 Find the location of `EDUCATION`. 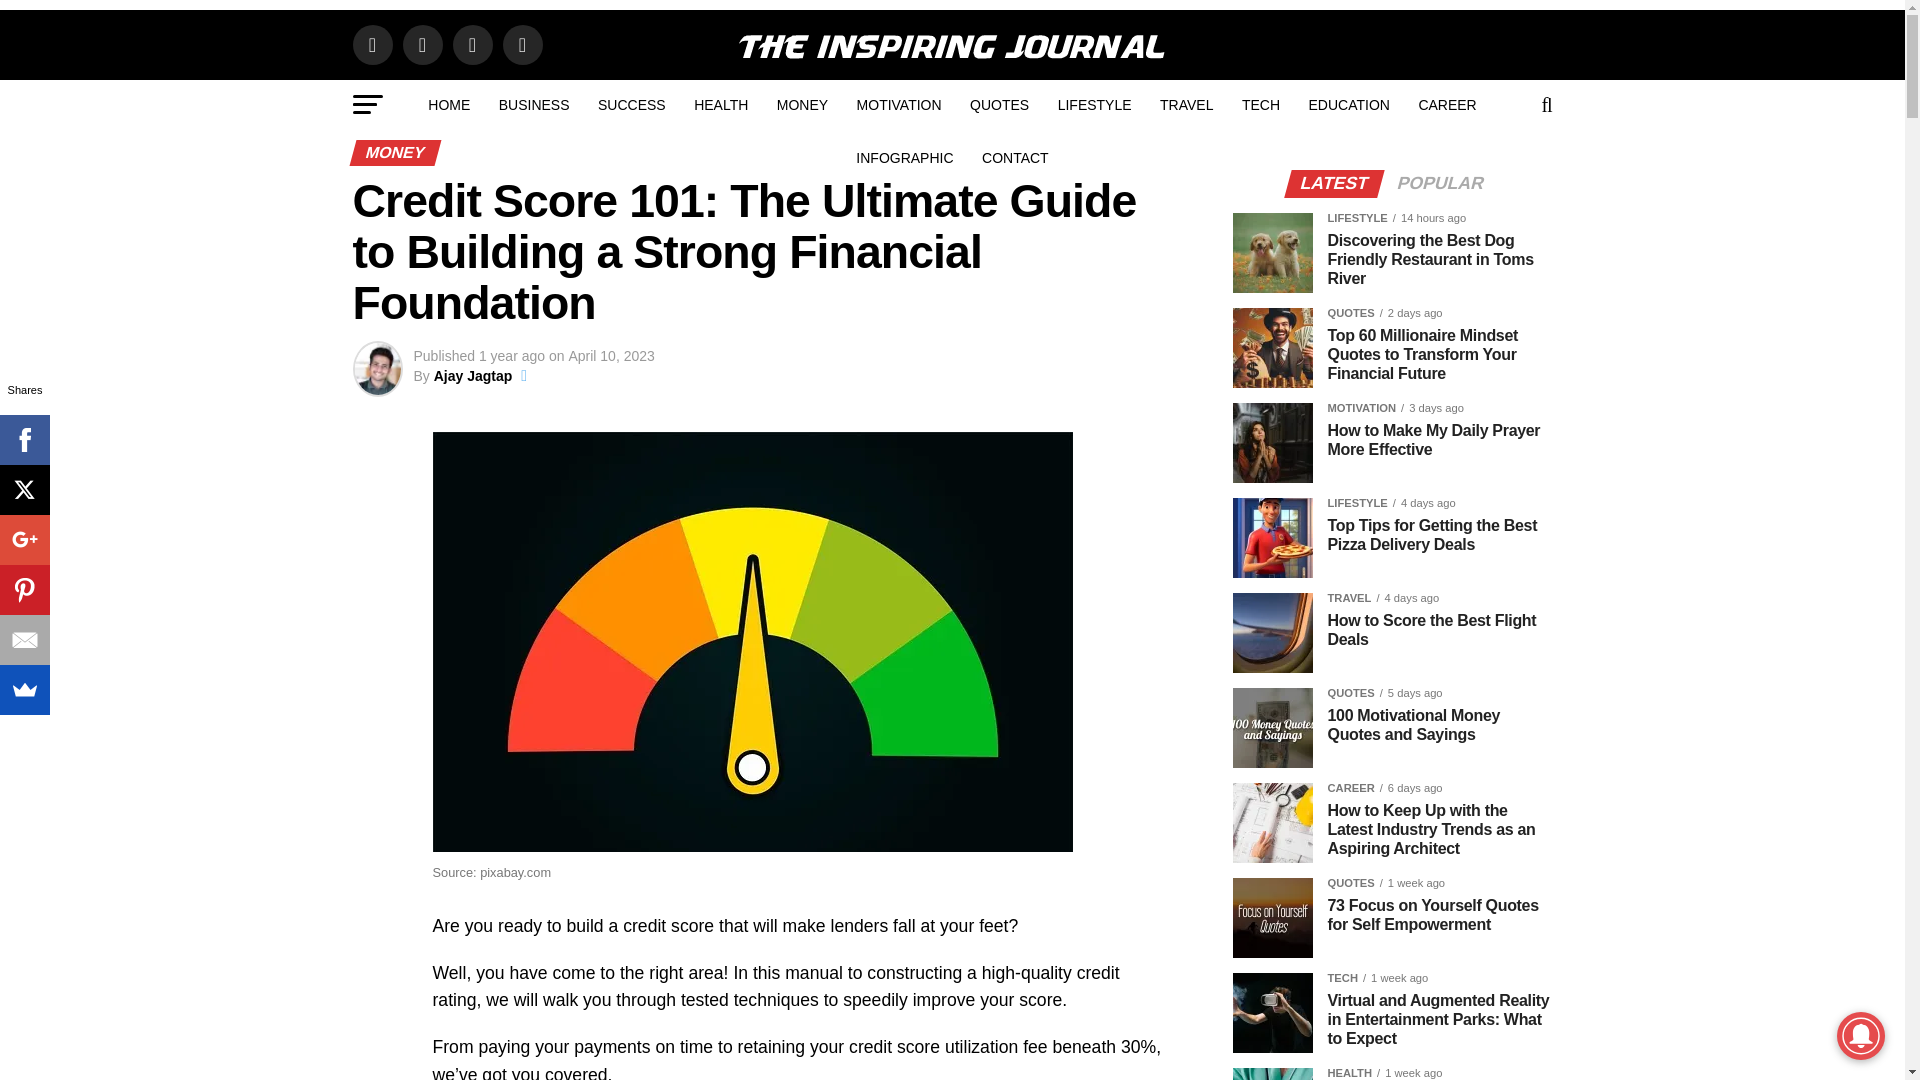

EDUCATION is located at coordinates (1348, 104).